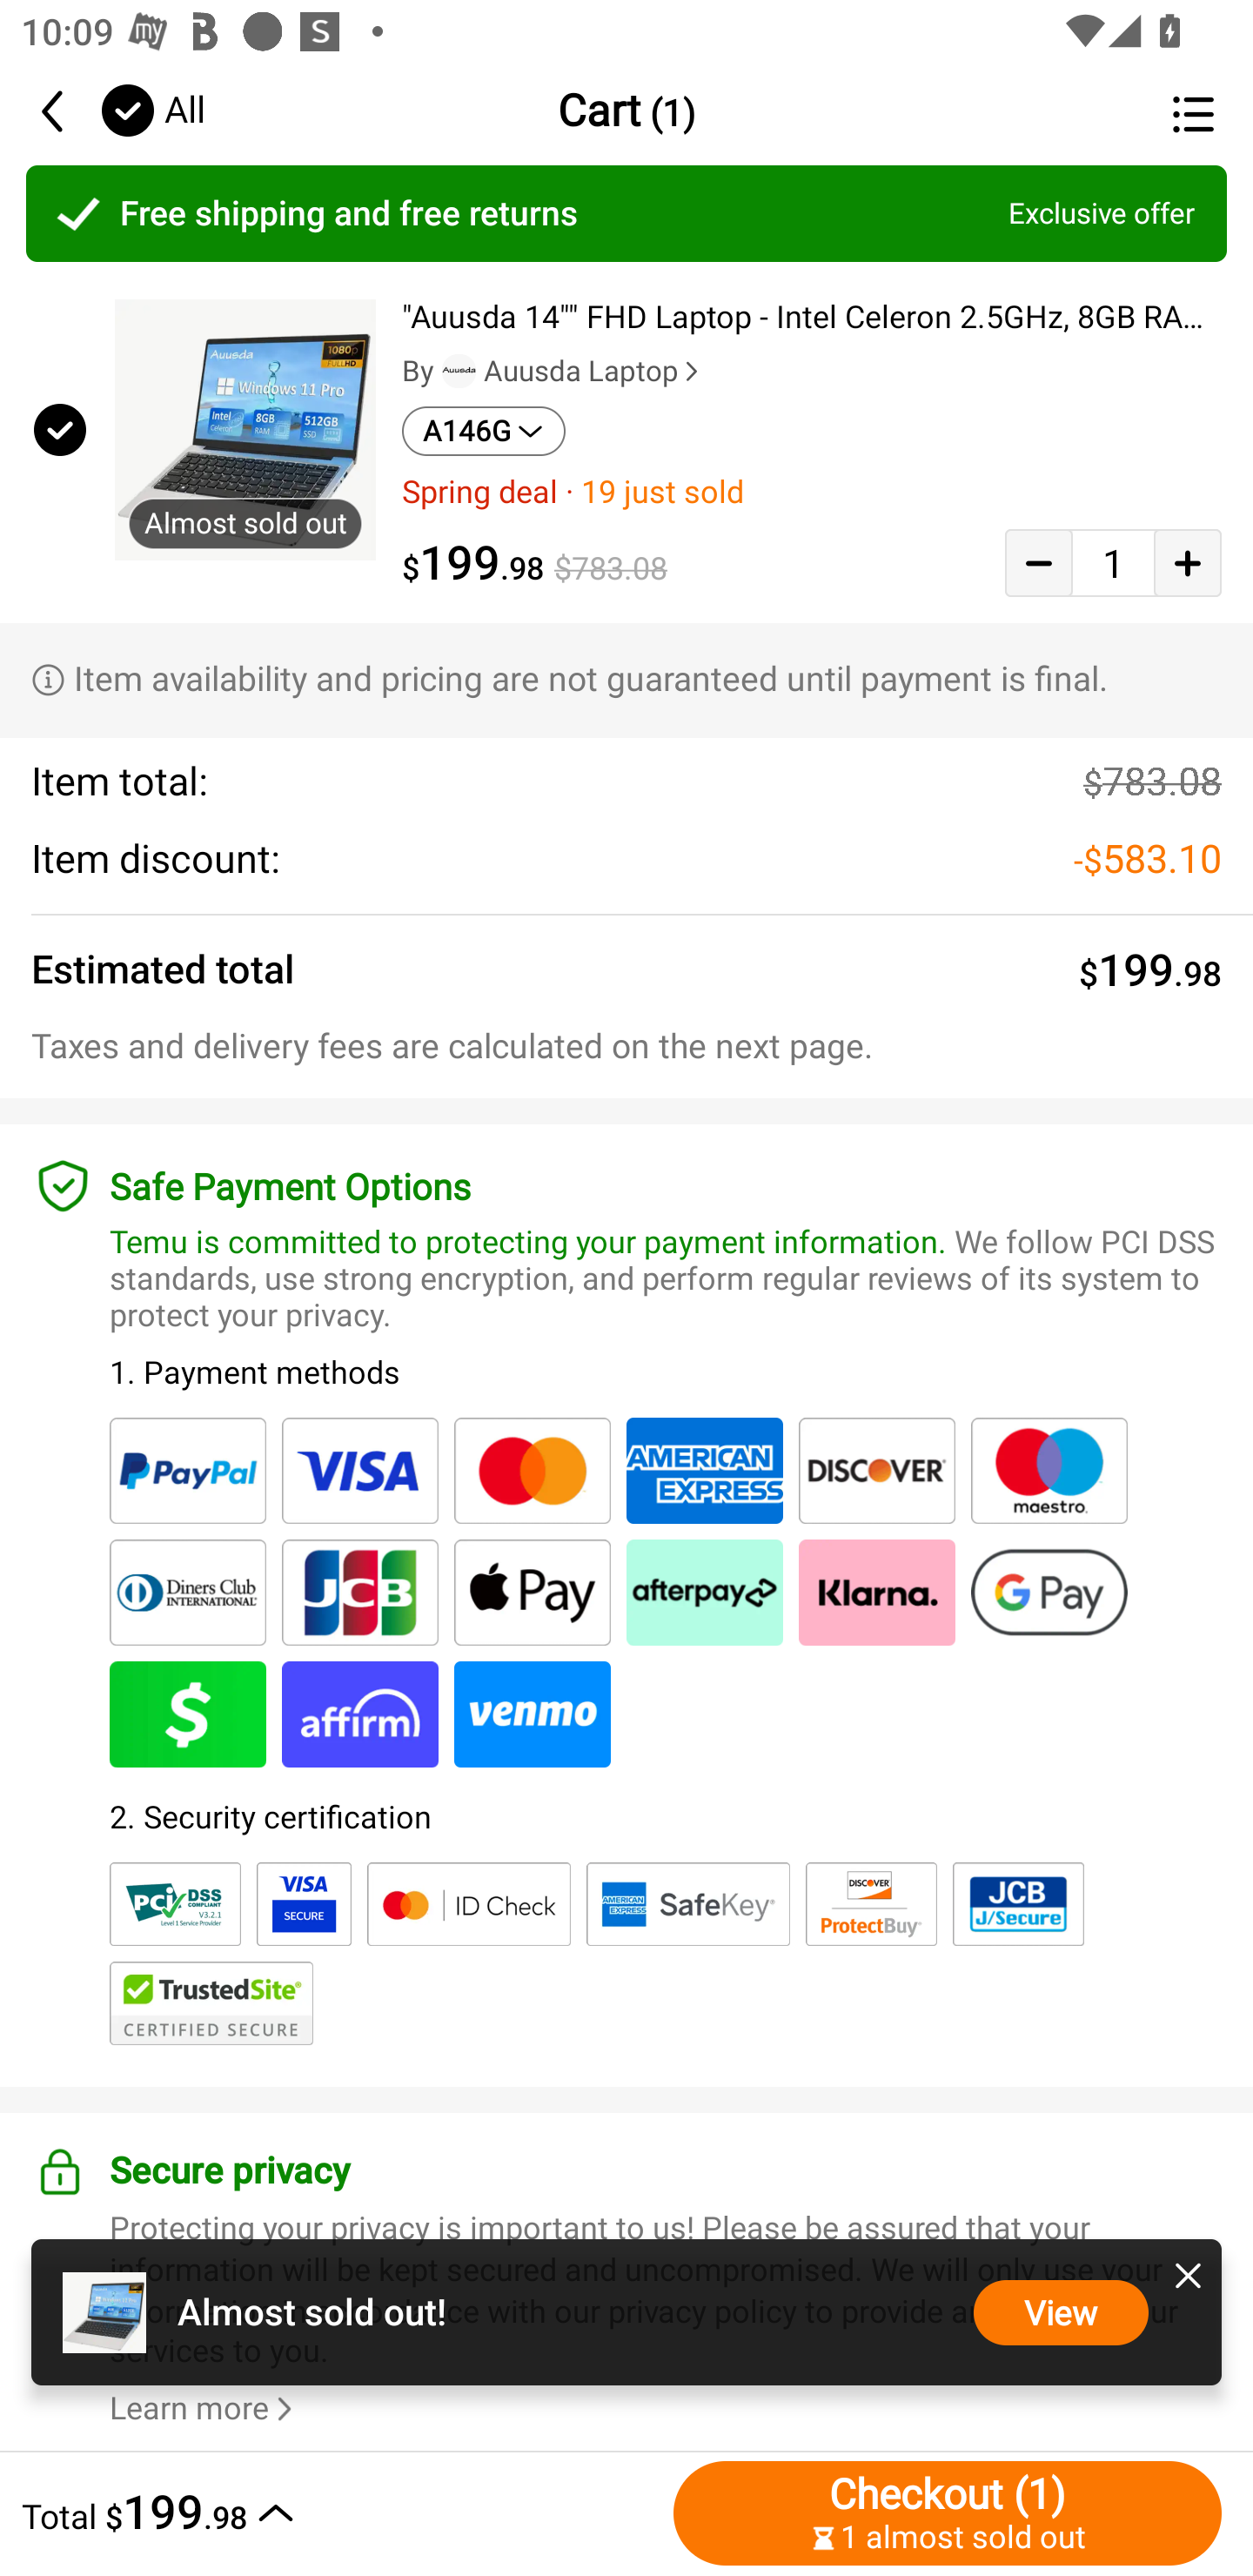  Describe the element at coordinates (948, 2512) in the screenshot. I see `Checkout Checkout (1) ￼1 almost sold out` at that location.